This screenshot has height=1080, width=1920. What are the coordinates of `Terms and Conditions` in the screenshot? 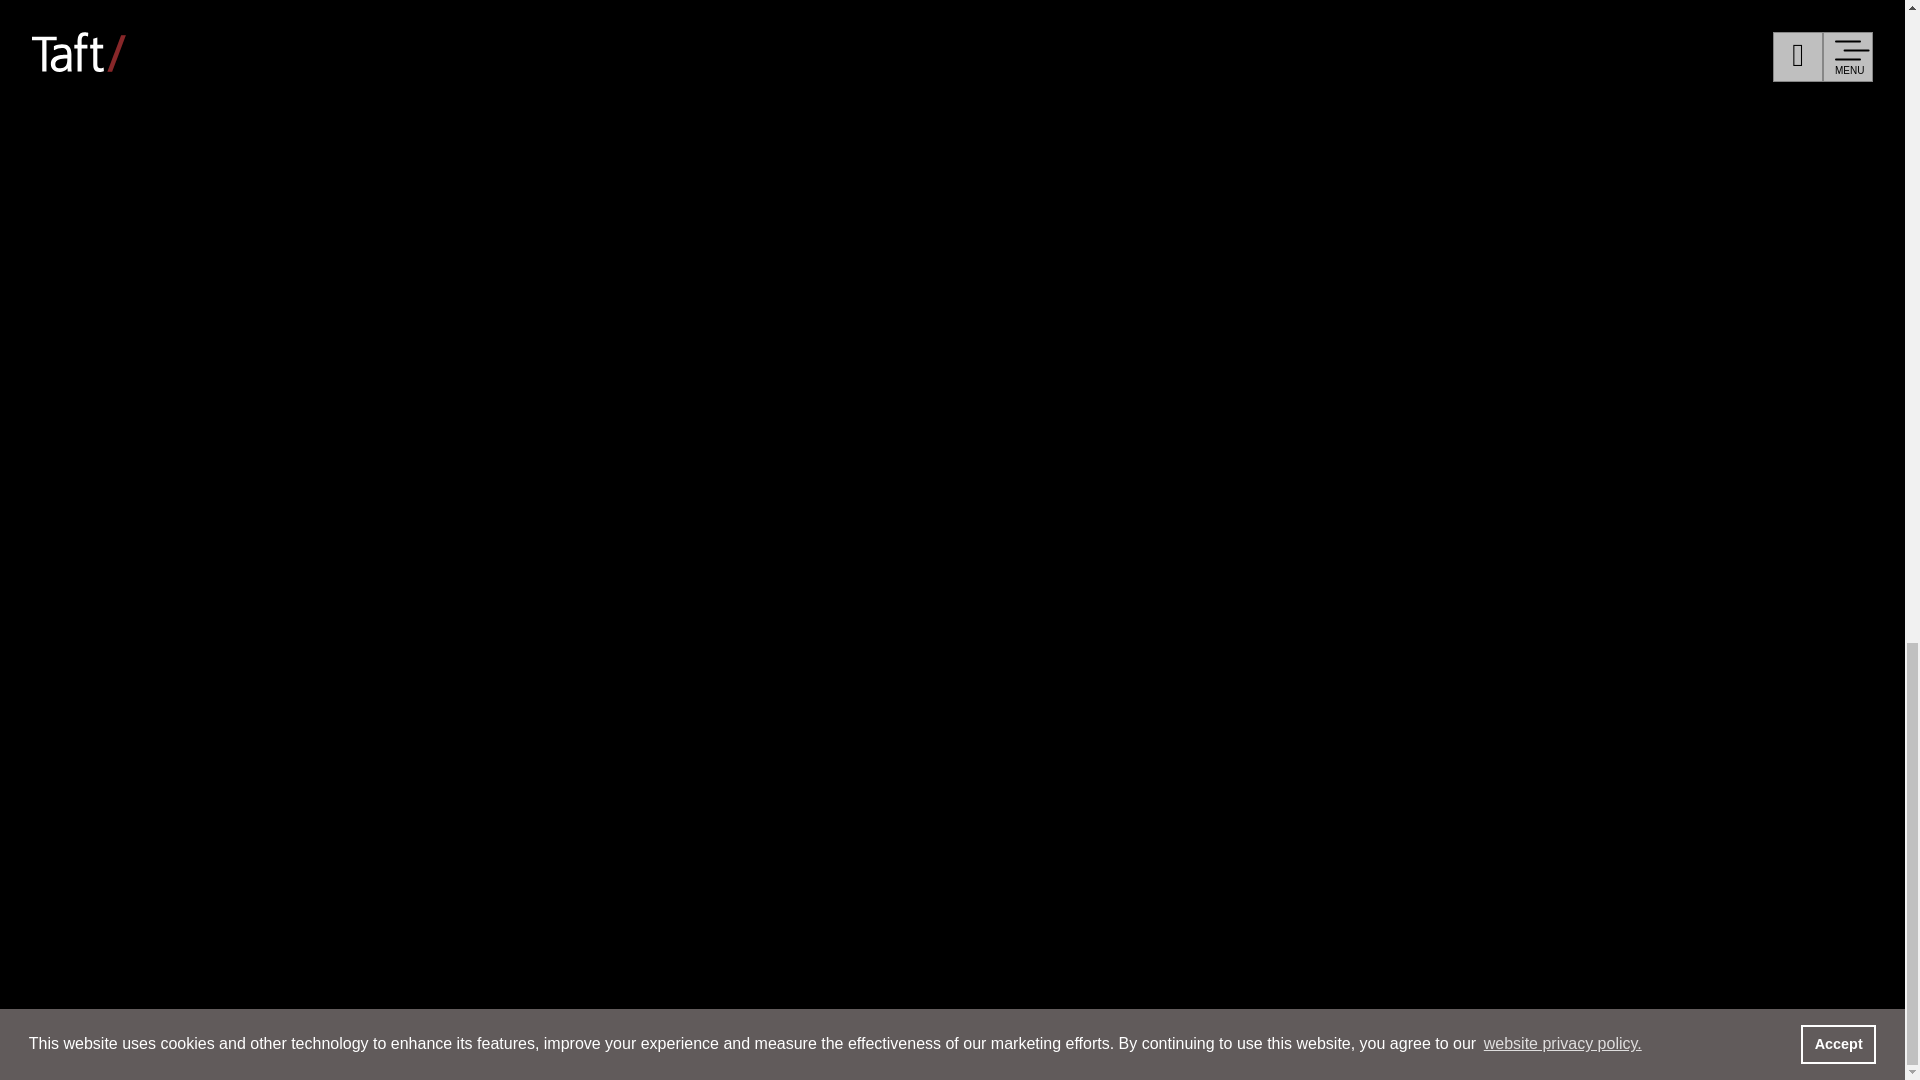 It's located at (1470, 280).